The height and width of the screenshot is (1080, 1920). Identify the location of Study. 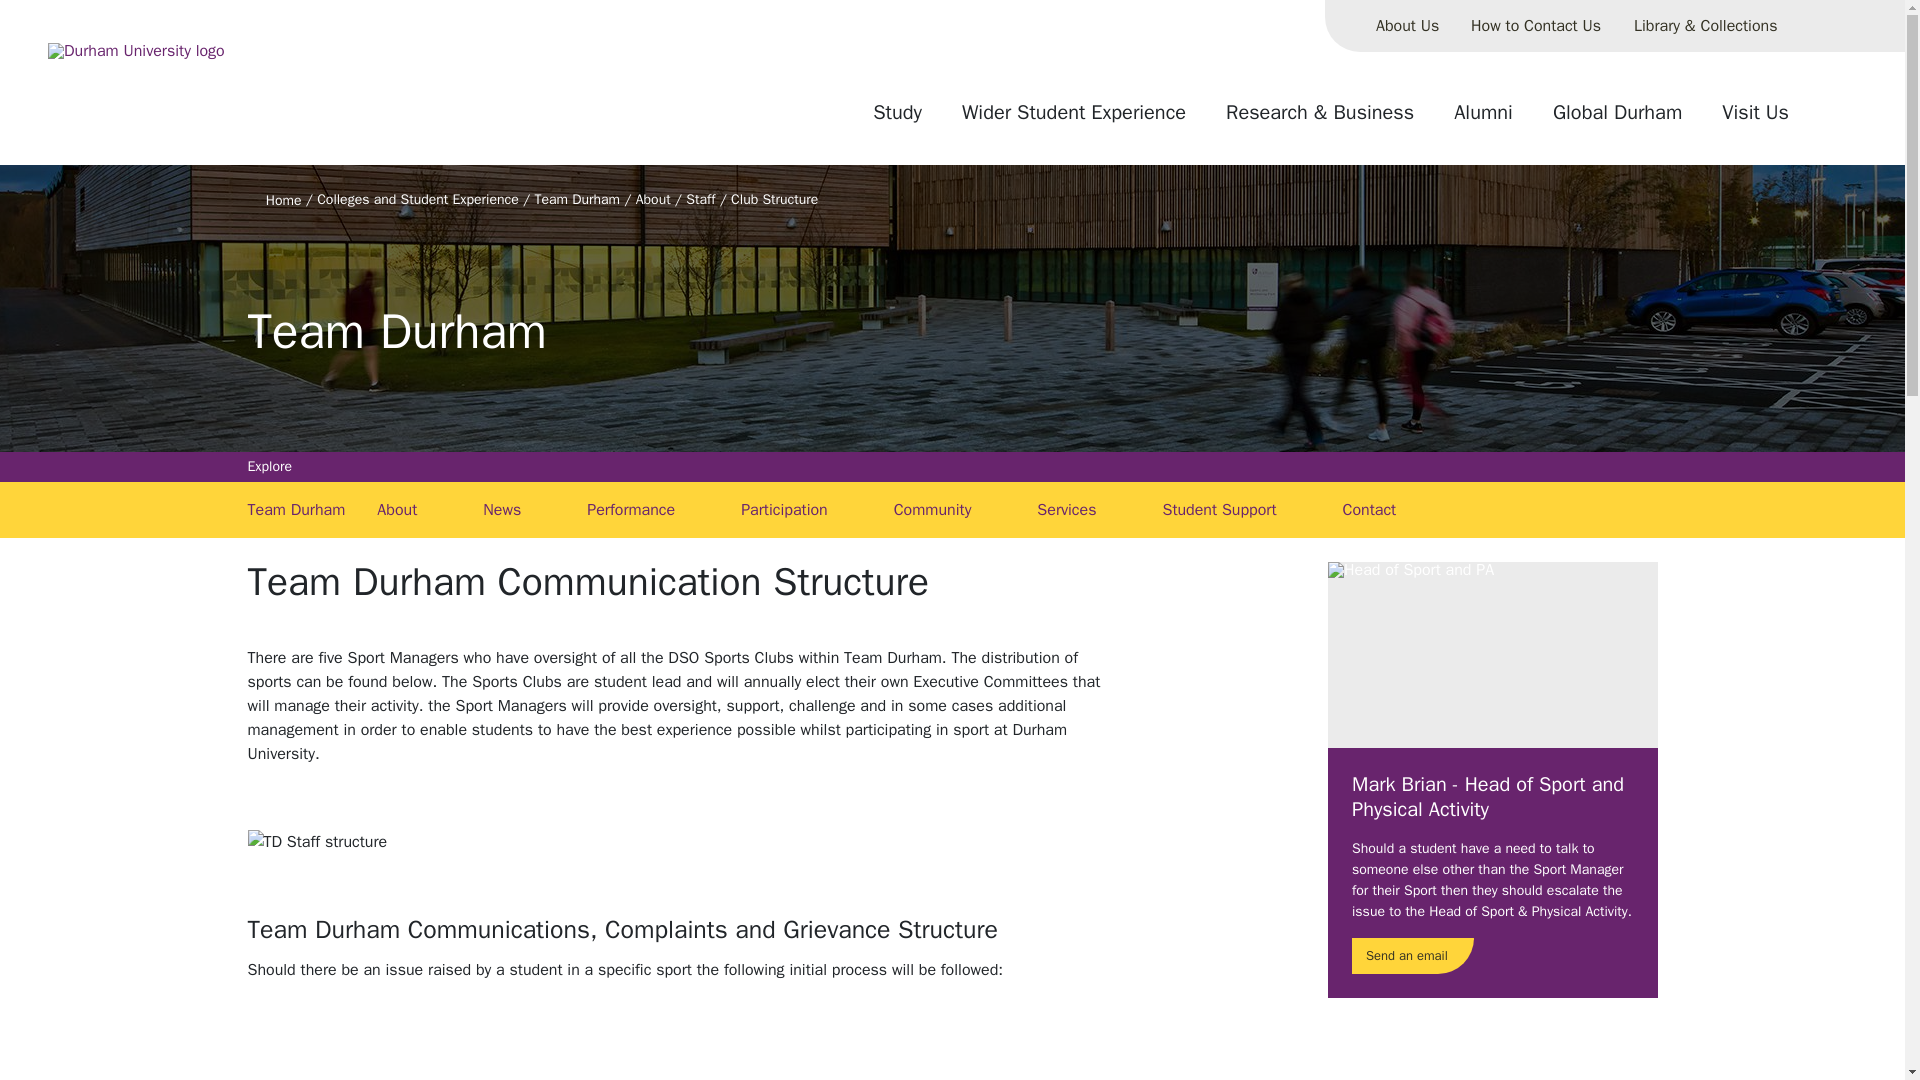
(897, 120).